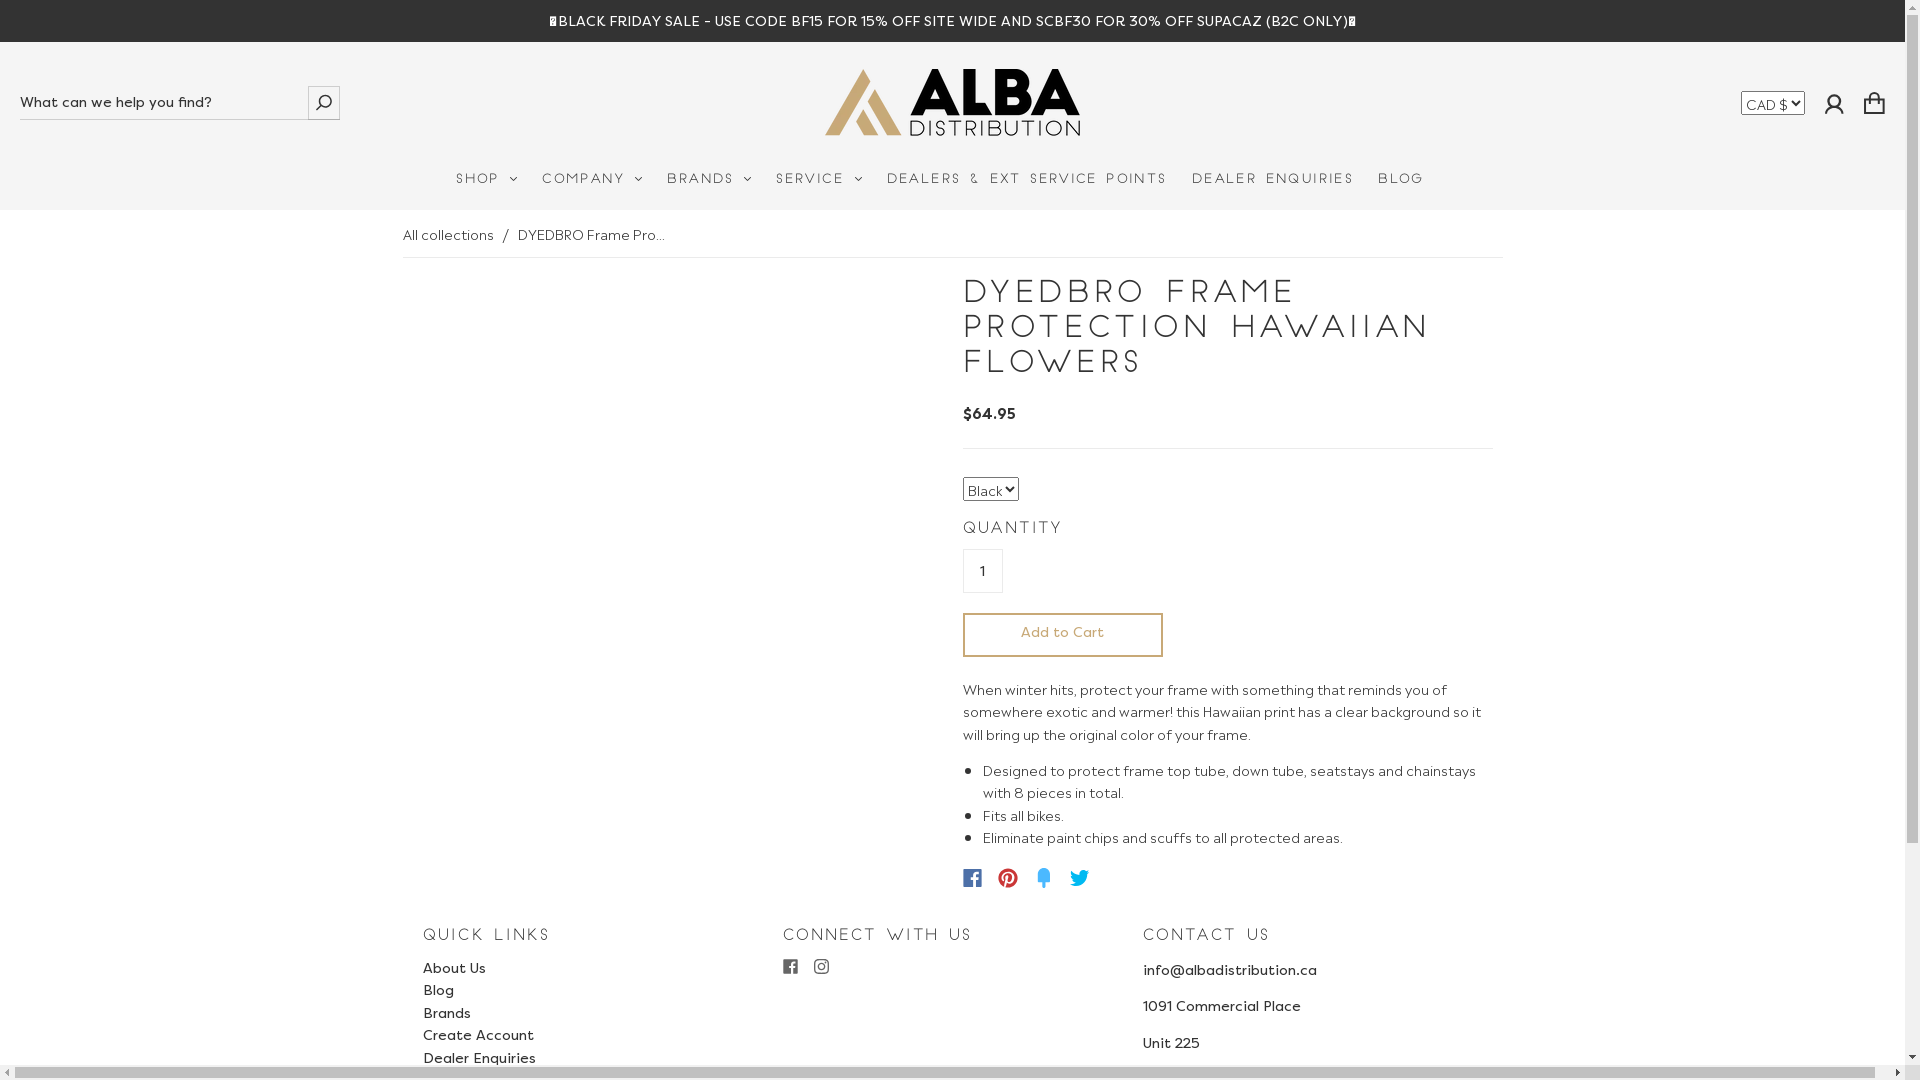 The height and width of the screenshot is (1080, 1920). What do you see at coordinates (478, 1058) in the screenshot?
I see `Dealer Enquiries` at bounding box center [478, 1058].